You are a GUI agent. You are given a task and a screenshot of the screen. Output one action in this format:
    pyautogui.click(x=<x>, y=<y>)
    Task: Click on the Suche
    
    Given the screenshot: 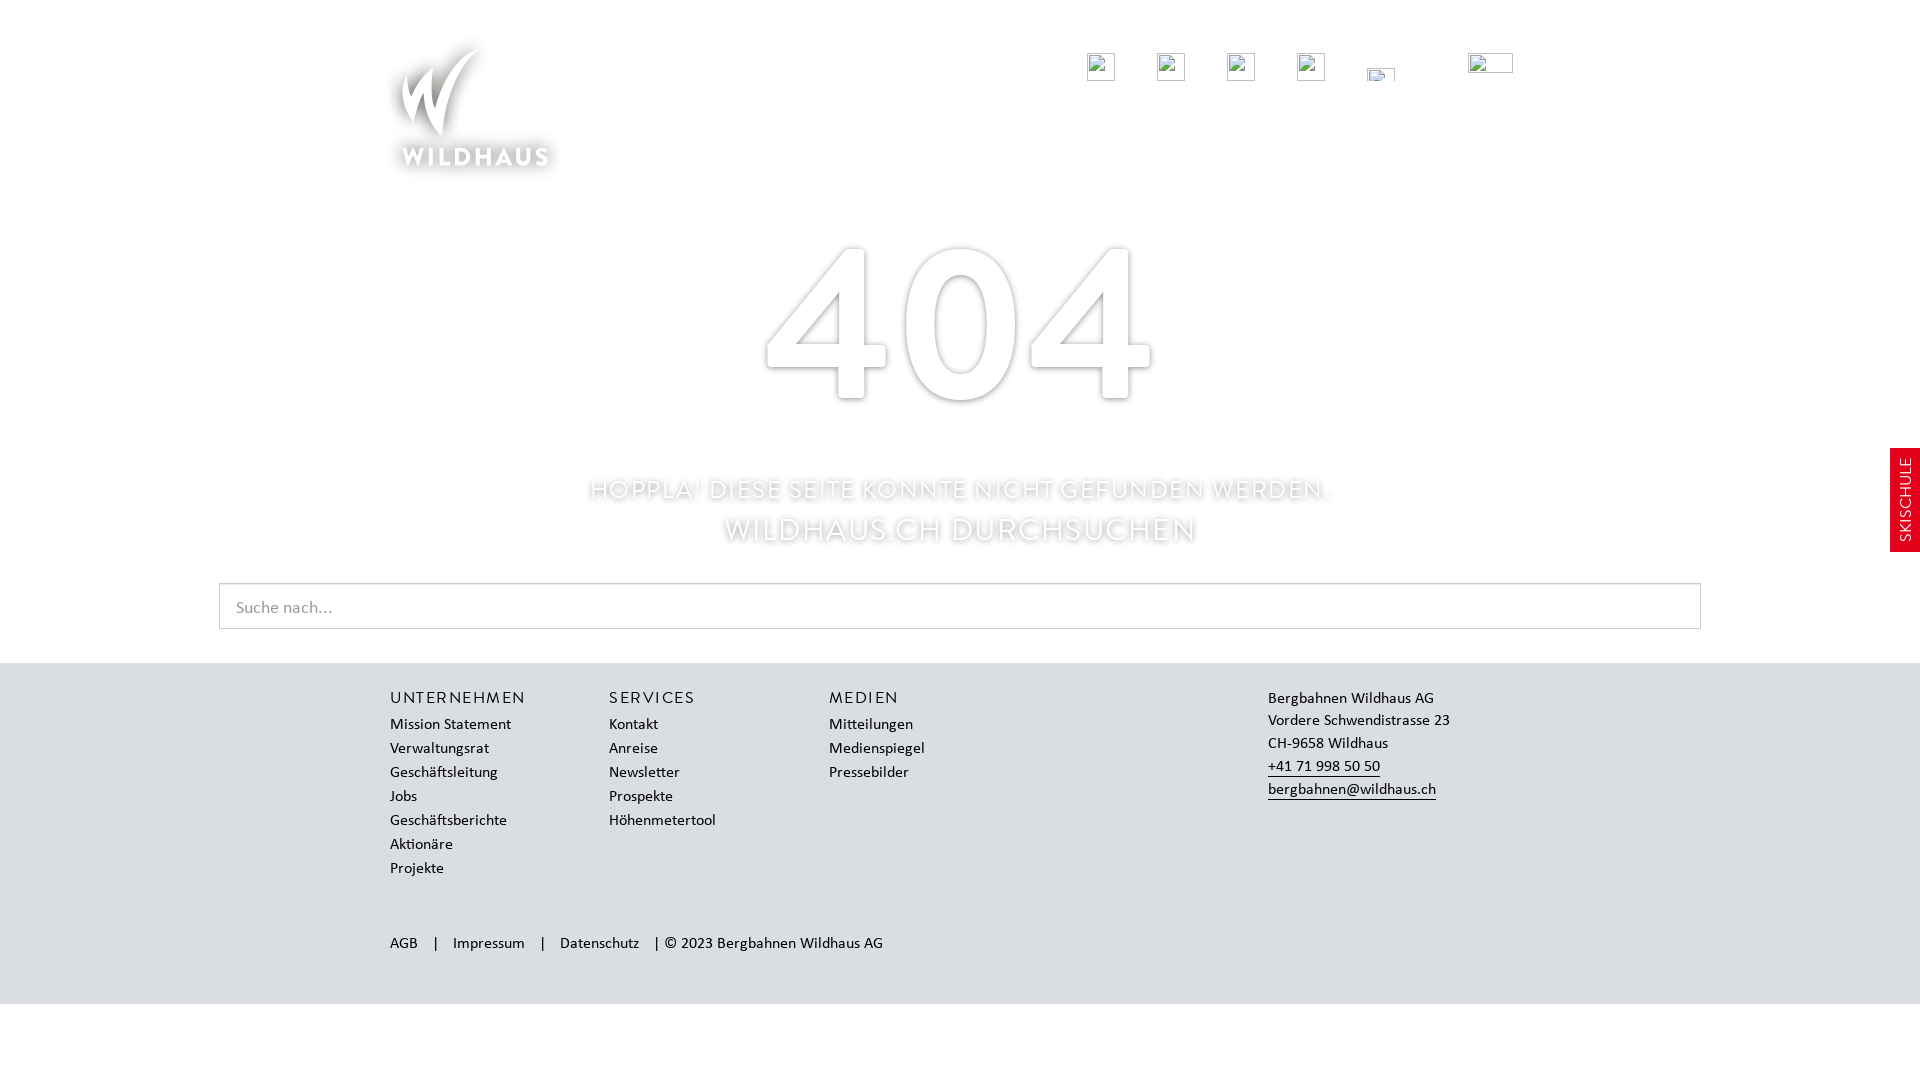 What is the action you would take?
    pyautogui.click(x=1380, y=70)
    